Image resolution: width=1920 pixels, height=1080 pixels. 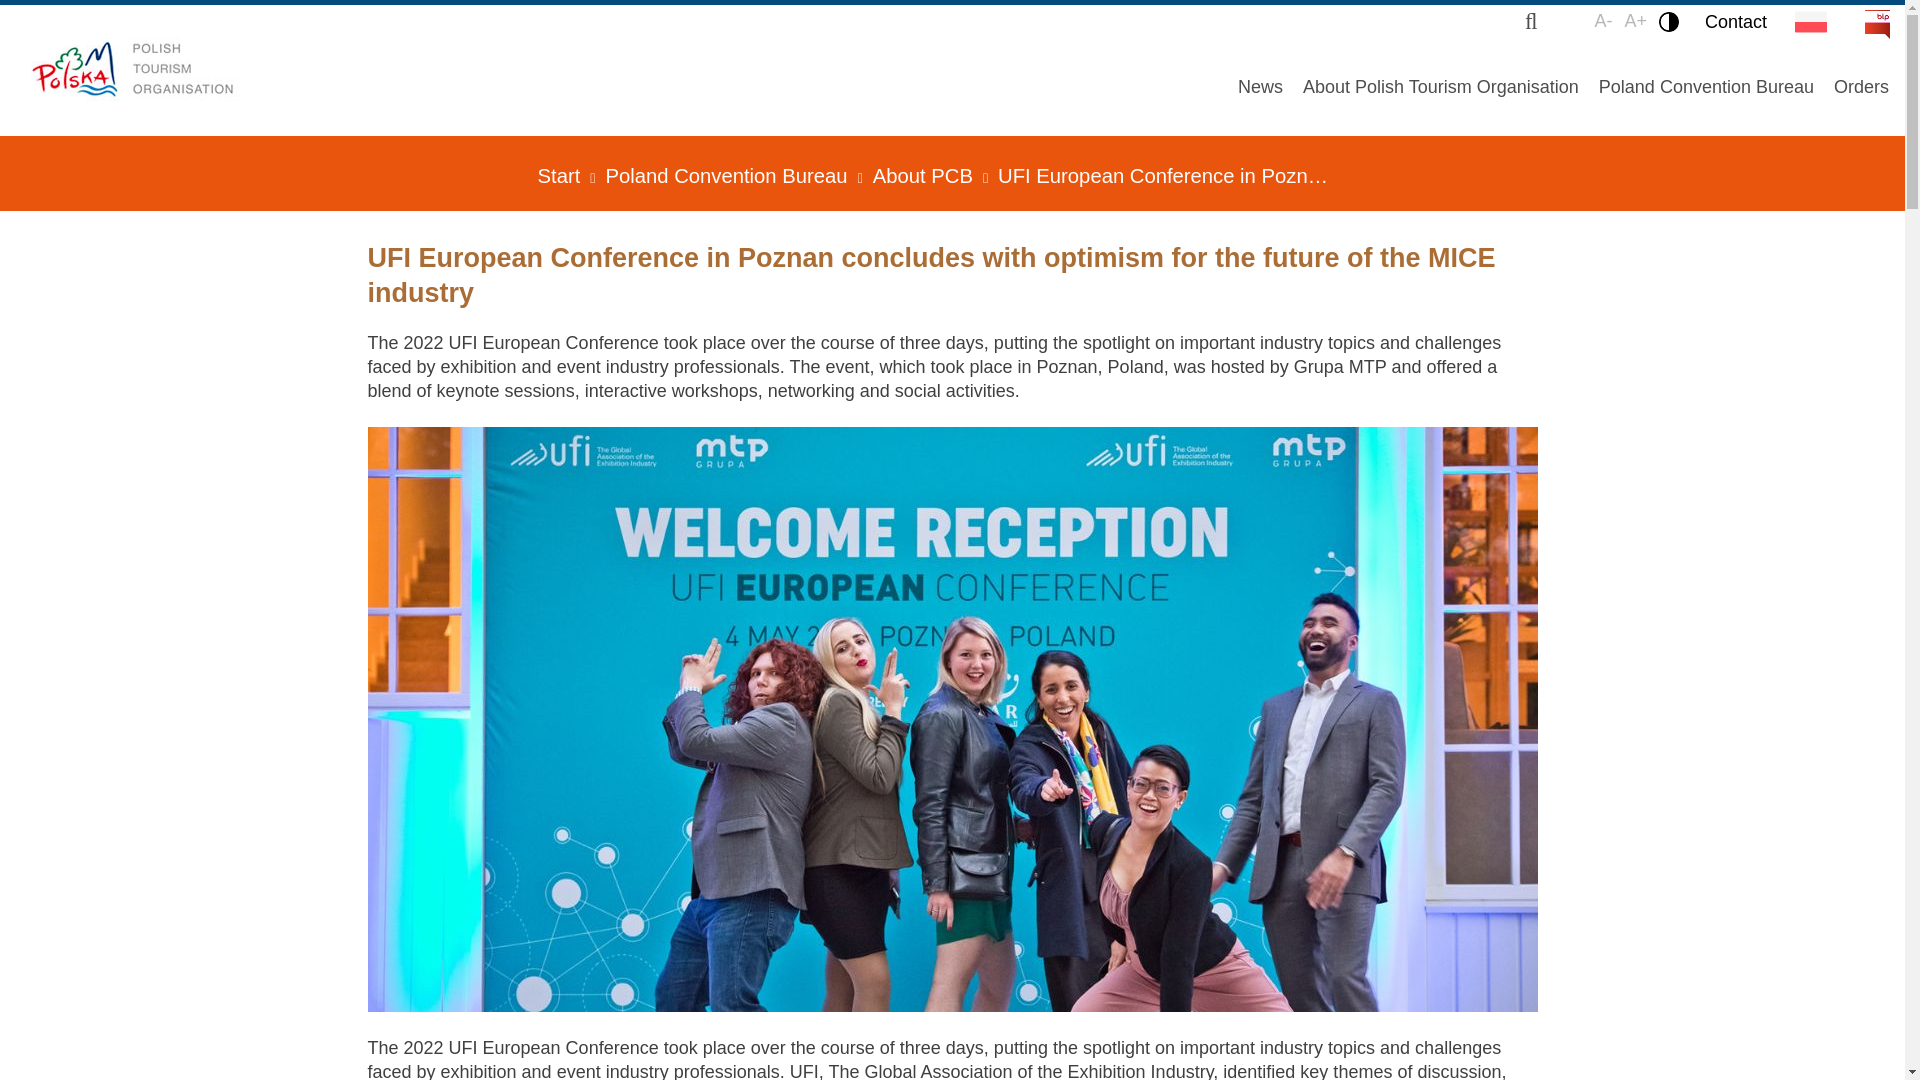 What do you see at coordinates (1864, 12) in the screenshot?
I see `link open in new tab` at bounding box center [1864, 12].